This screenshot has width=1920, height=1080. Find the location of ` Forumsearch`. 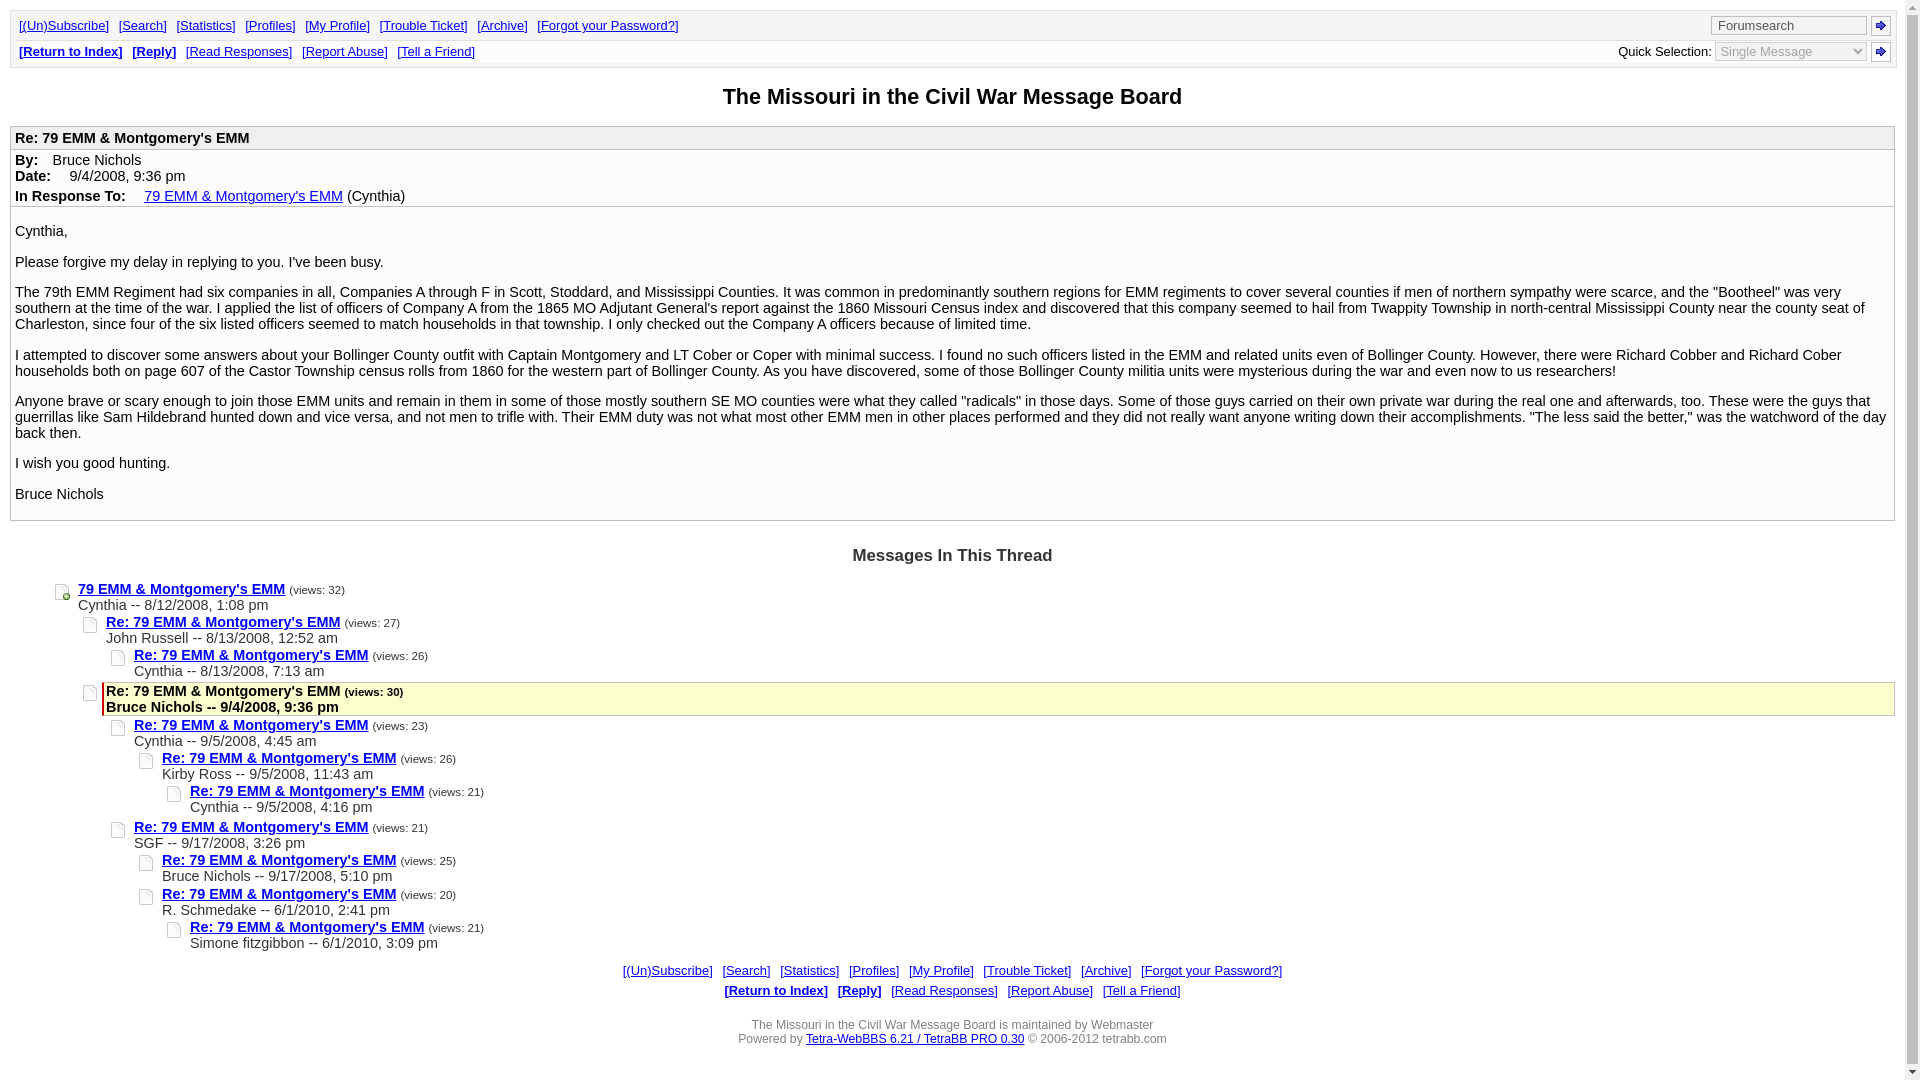

 Forumsearch is located at coordinates (1788, 25).